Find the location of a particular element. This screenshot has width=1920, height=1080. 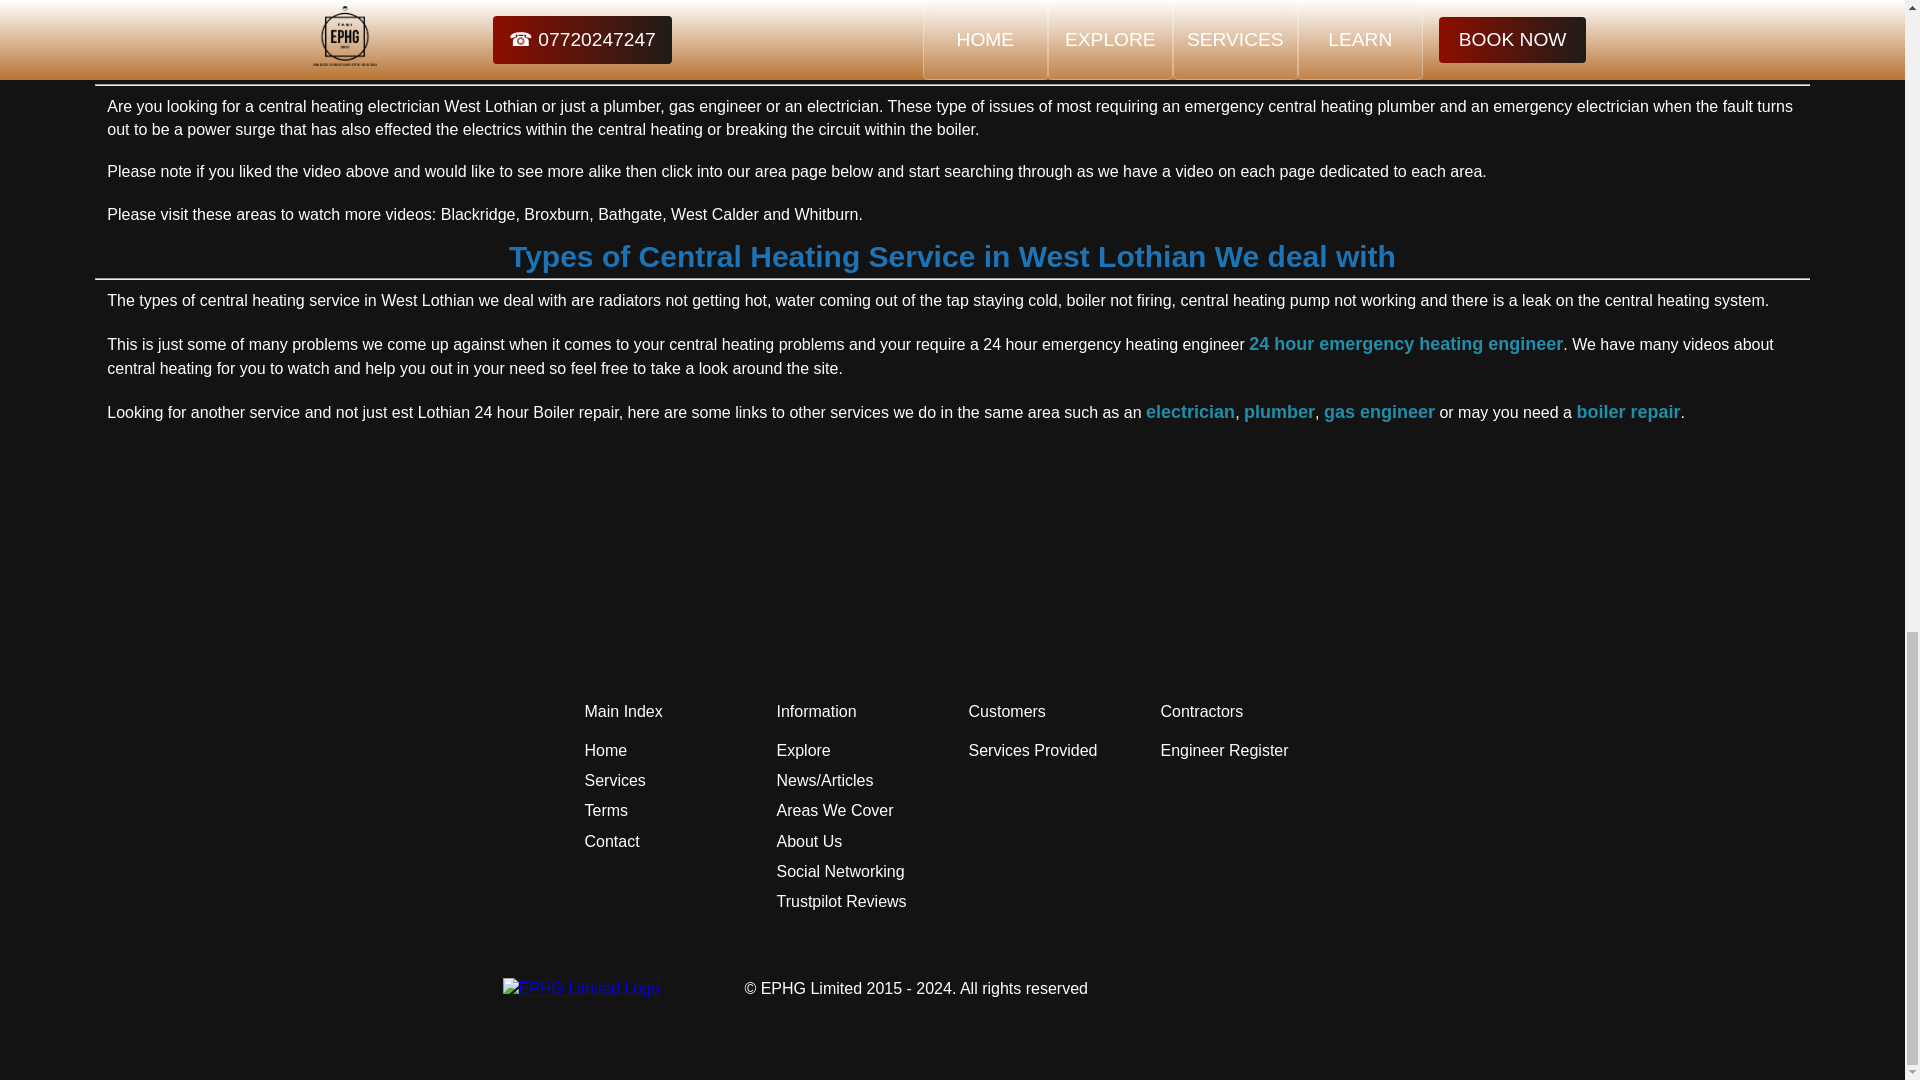

gas engineer is located at coordinates (1379, 412).